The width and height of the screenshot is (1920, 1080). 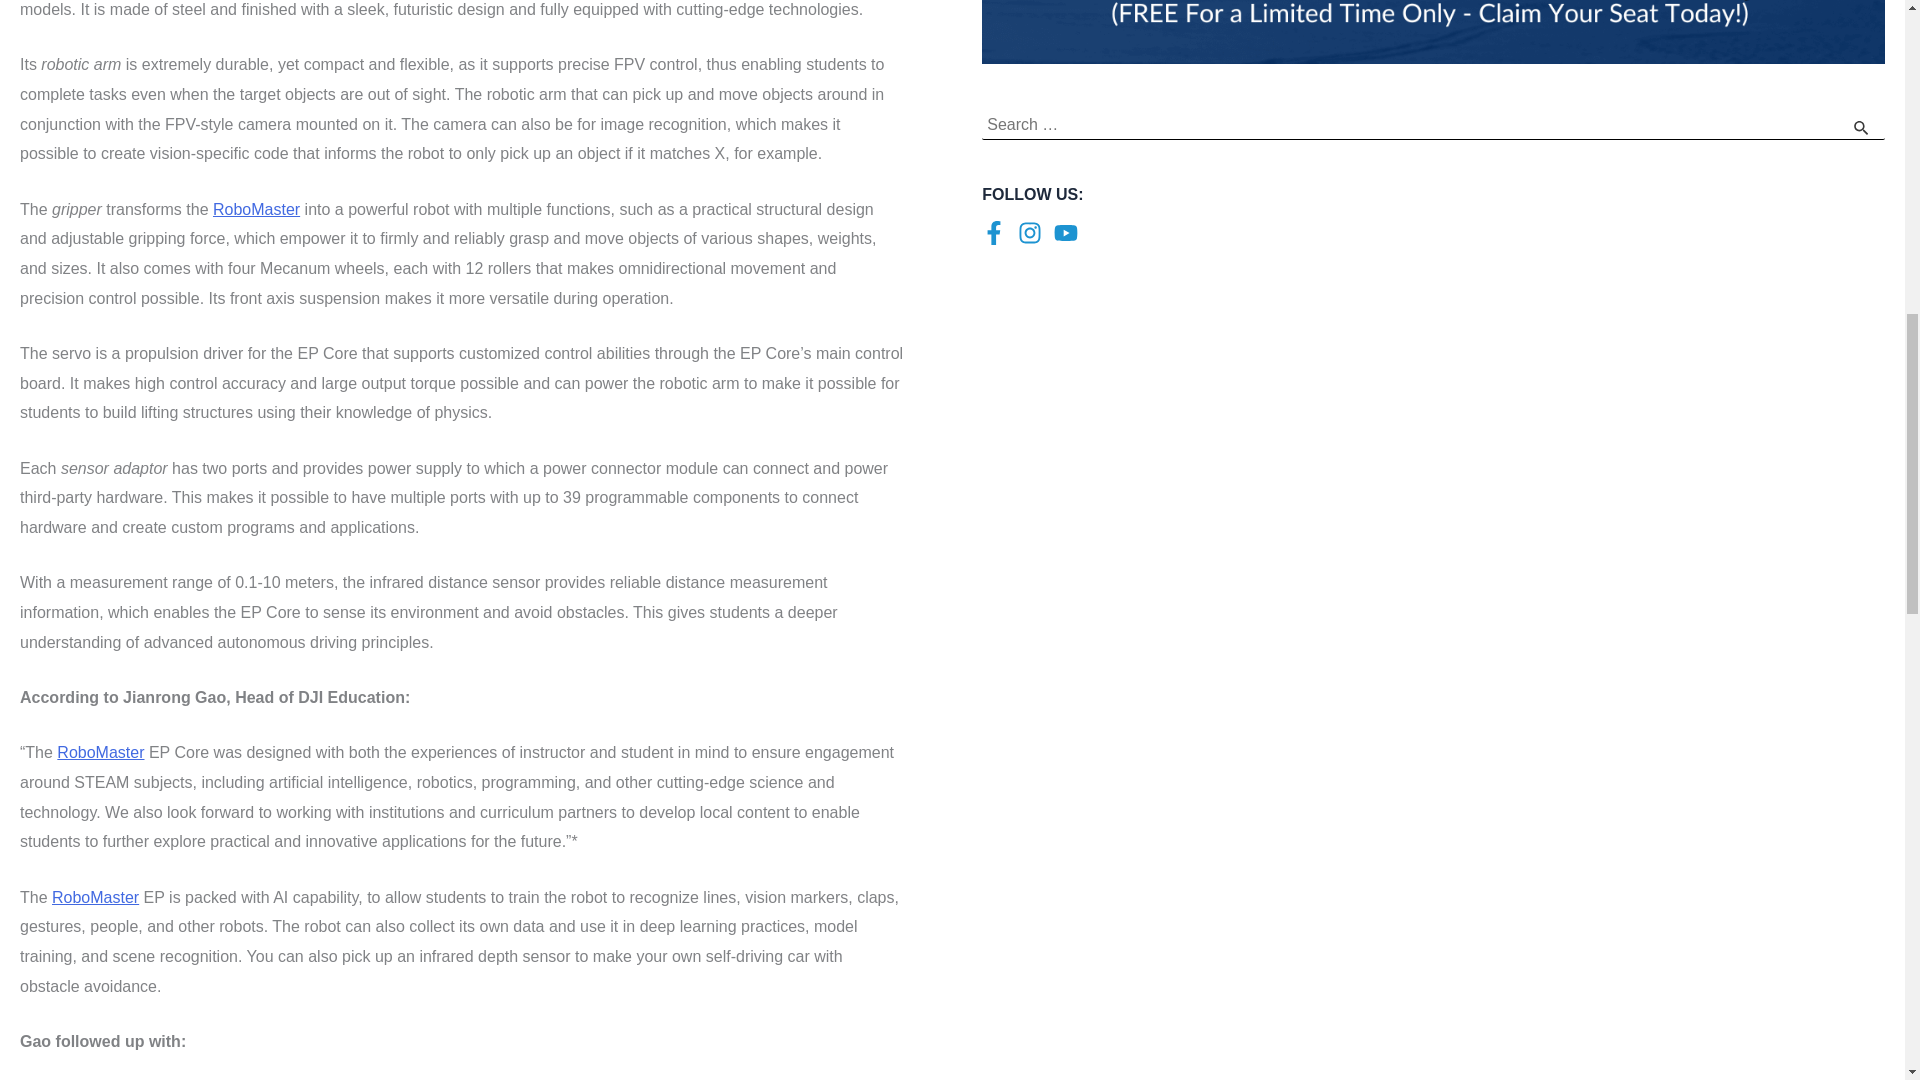 I want to click on RoboMaster, so click(x=256, y=209).